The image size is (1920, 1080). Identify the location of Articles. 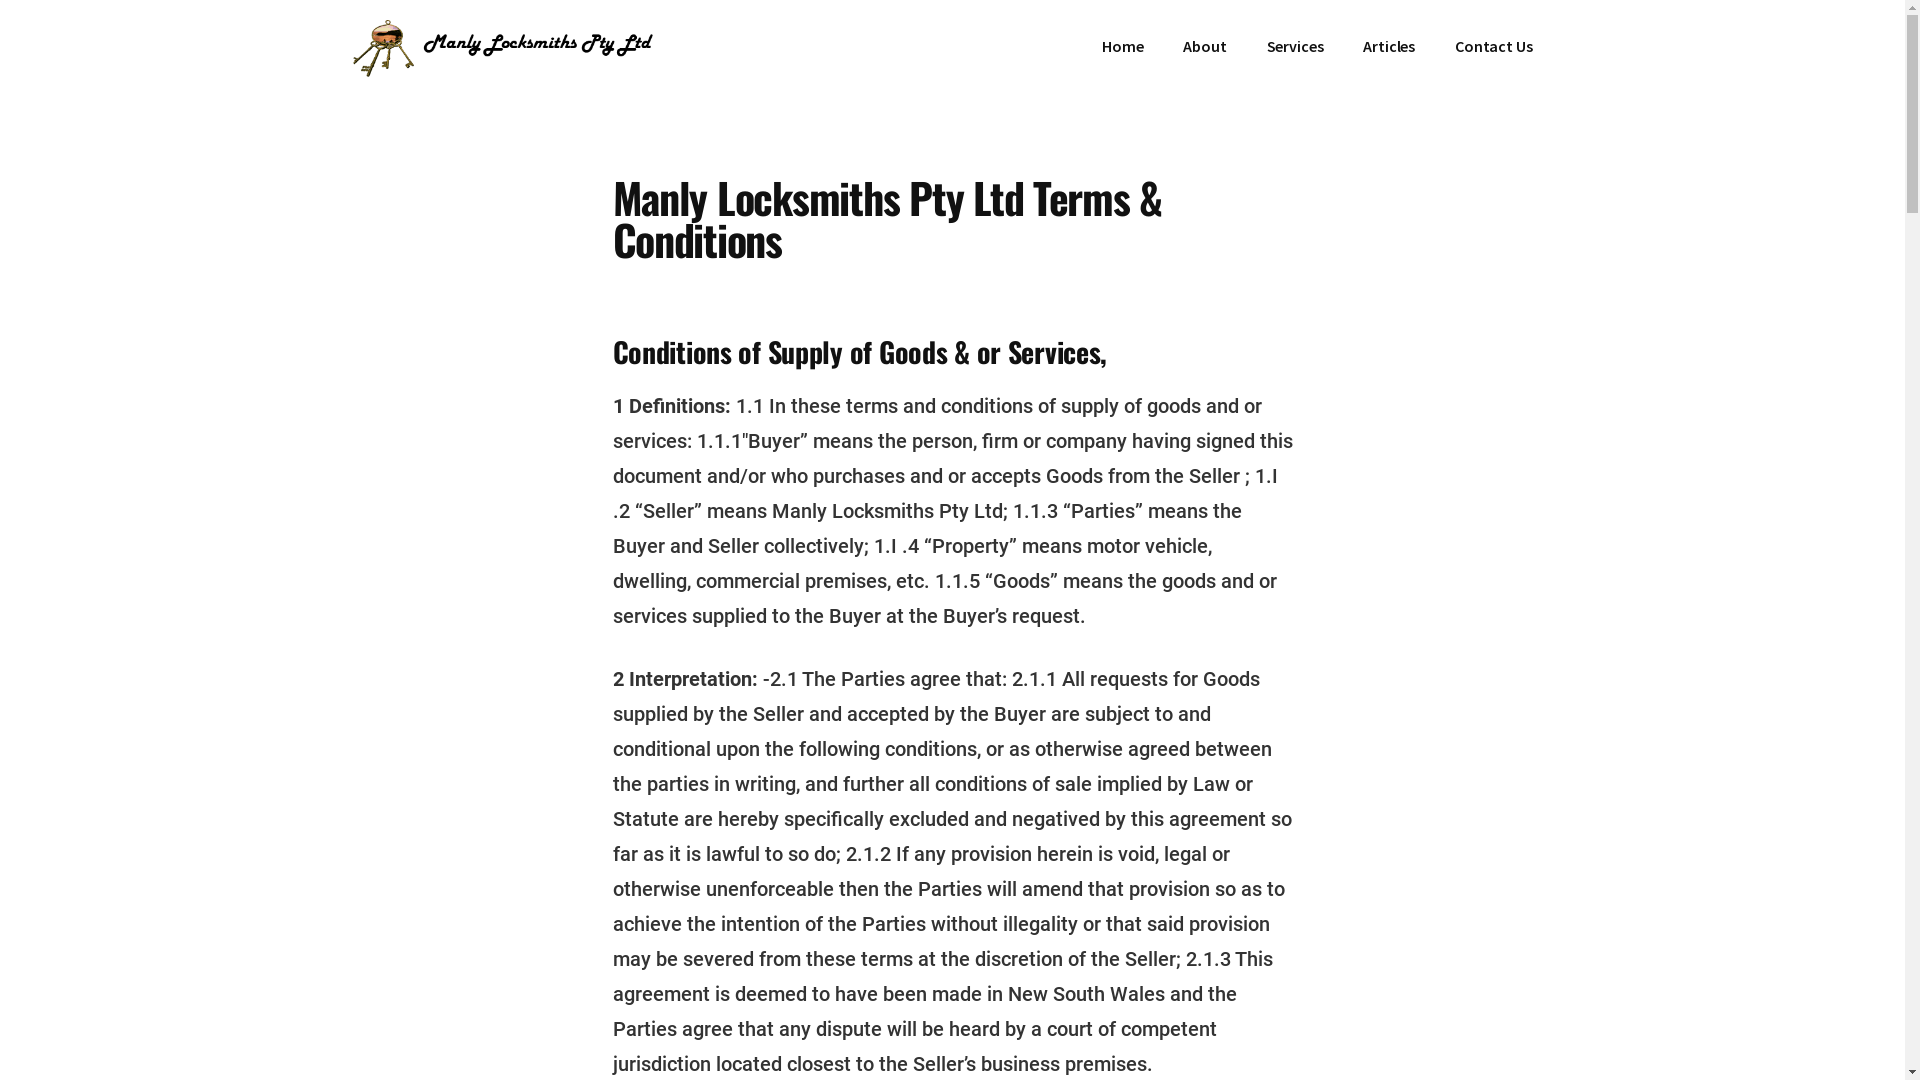
(1389, 46).